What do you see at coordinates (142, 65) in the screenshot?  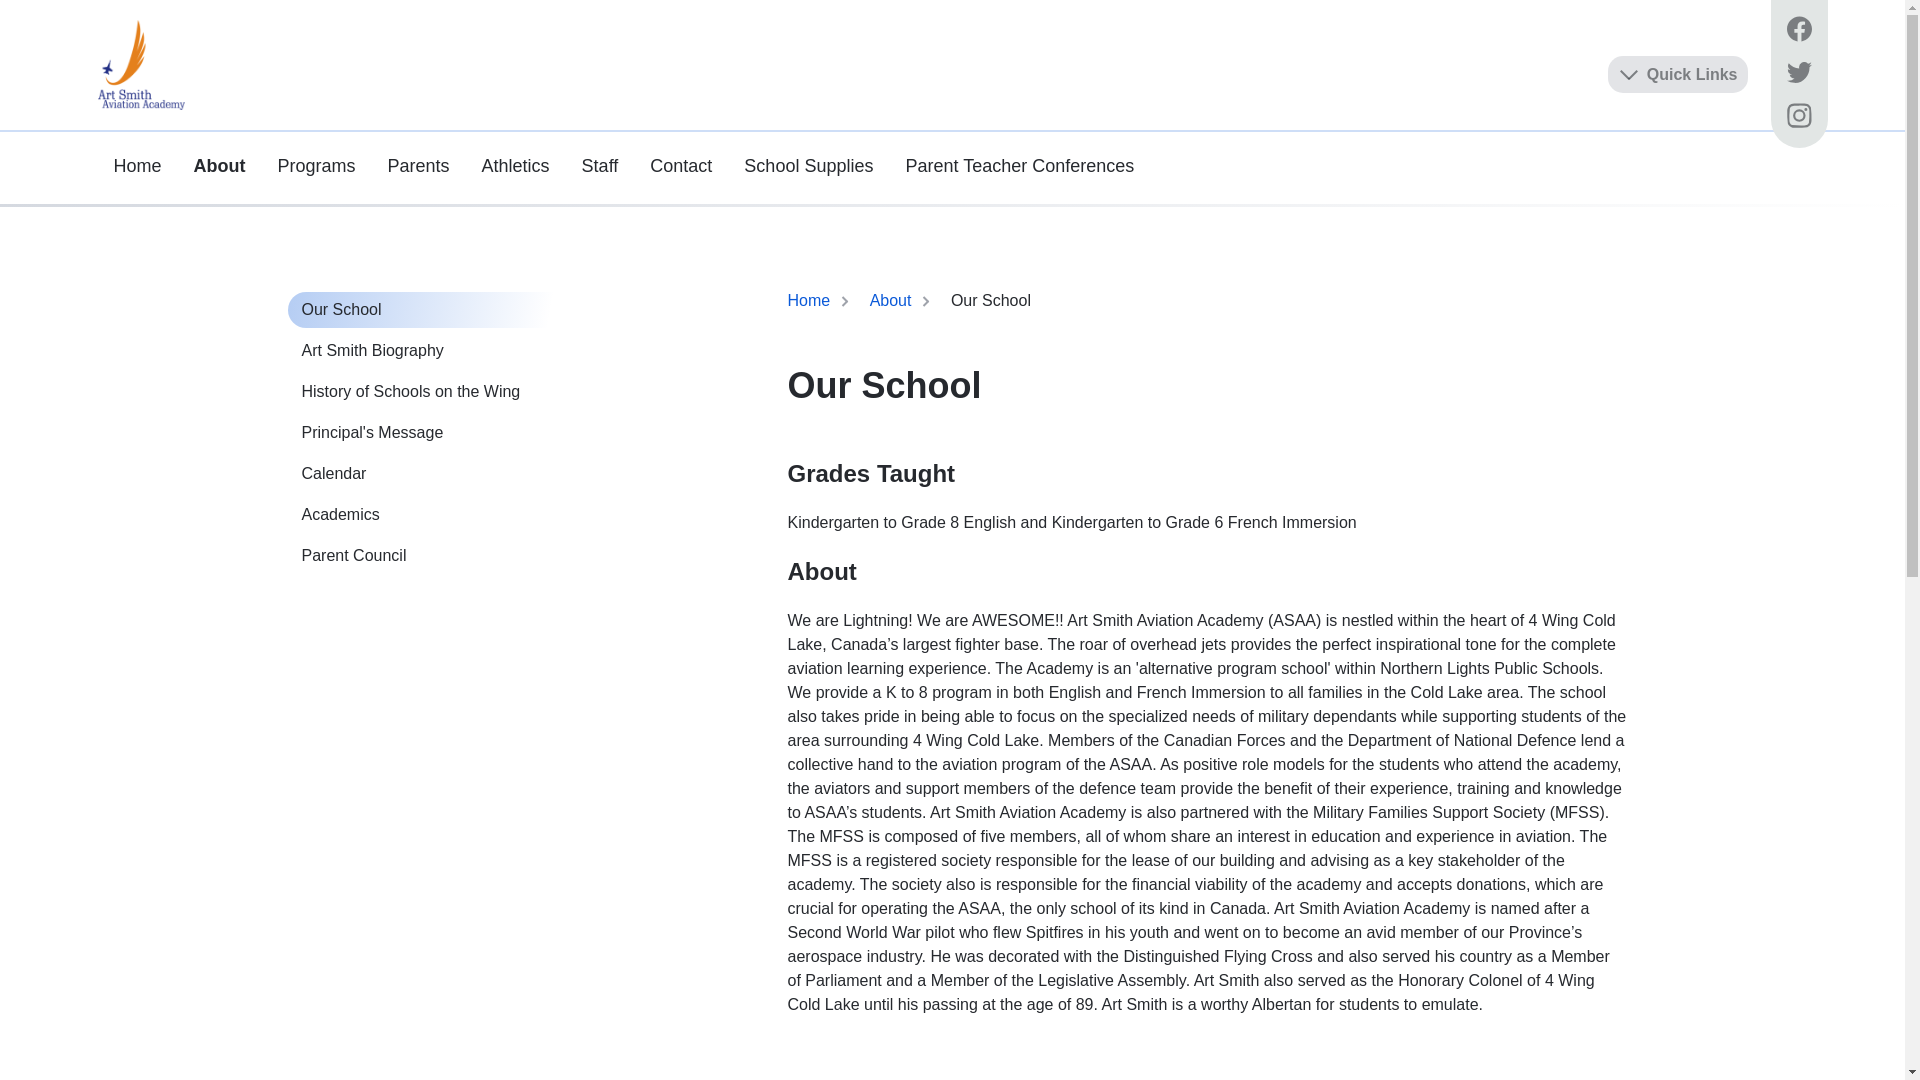 I see `home` at bounding box center [142, 65].